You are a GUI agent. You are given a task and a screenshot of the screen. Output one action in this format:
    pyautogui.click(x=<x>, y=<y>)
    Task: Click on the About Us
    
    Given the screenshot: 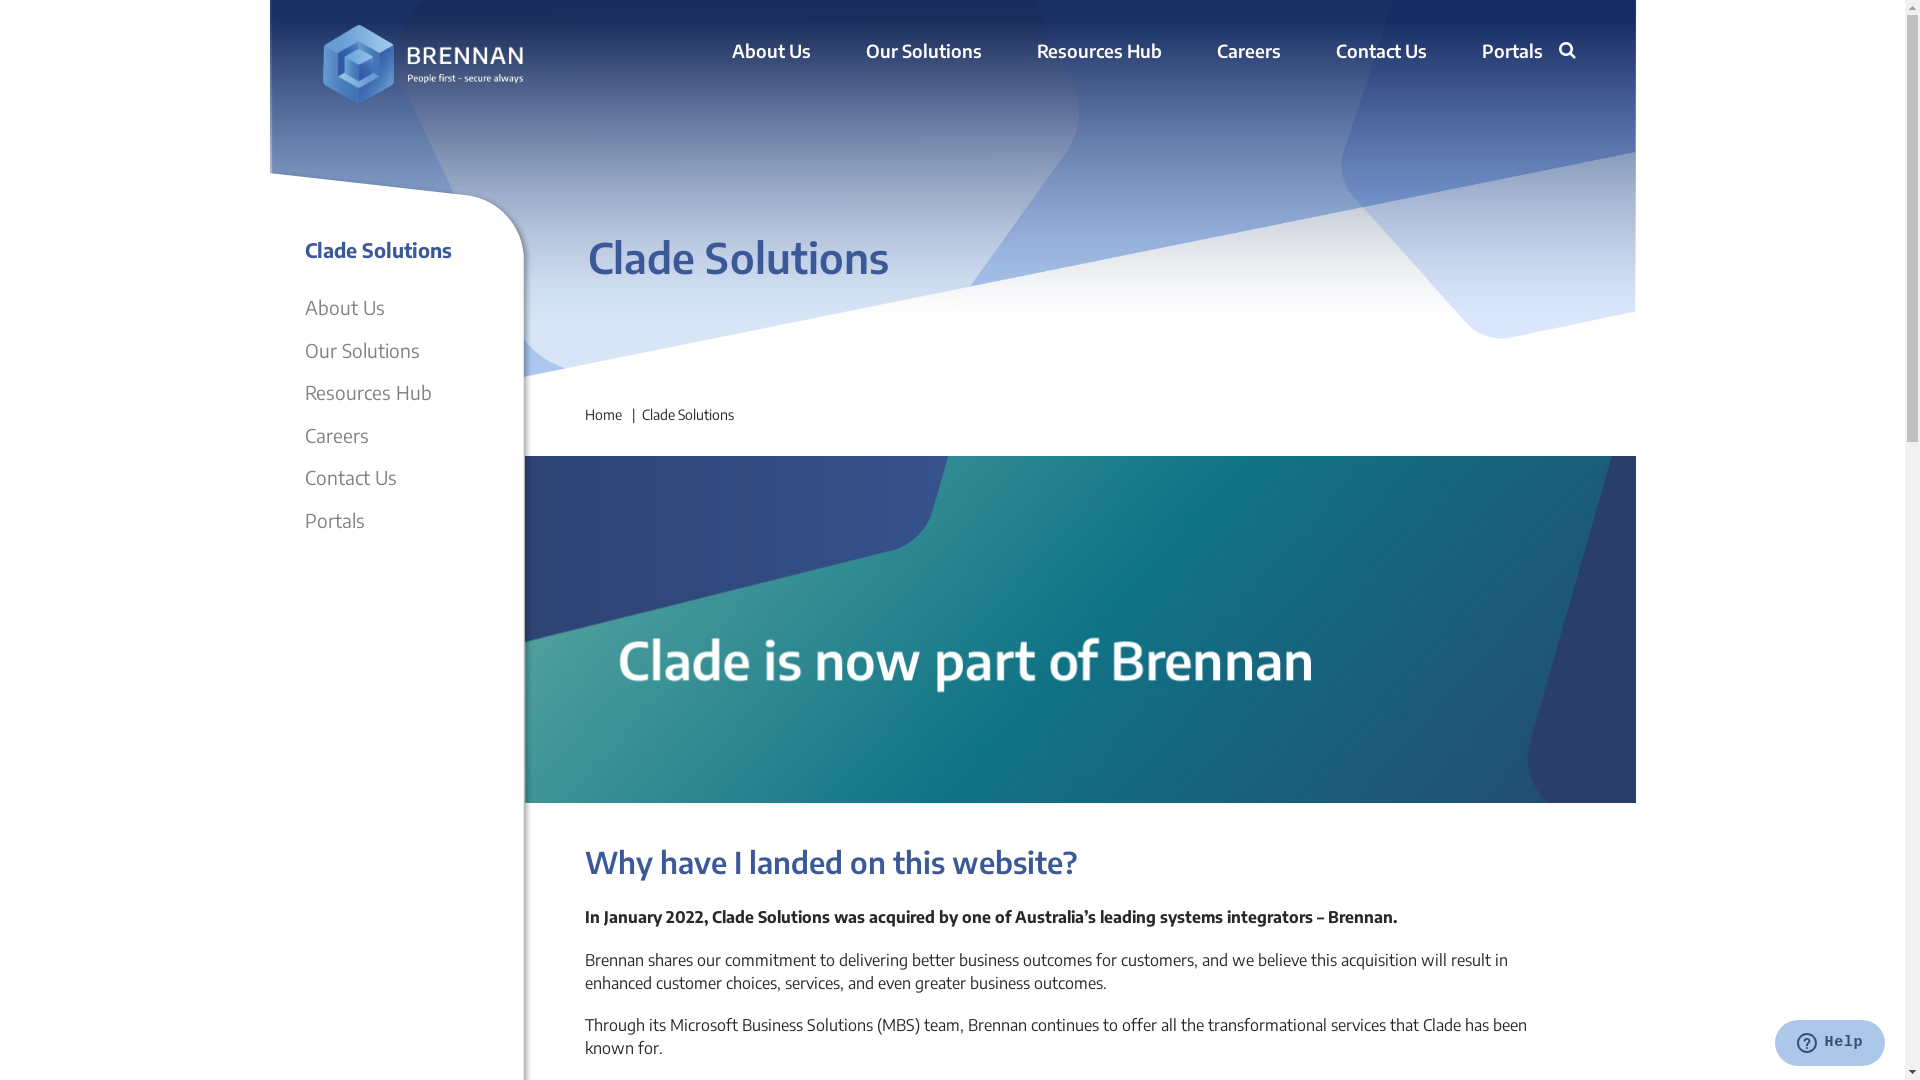 What is the action you would take?
    pyautogui.click(x=772, y=52)
    